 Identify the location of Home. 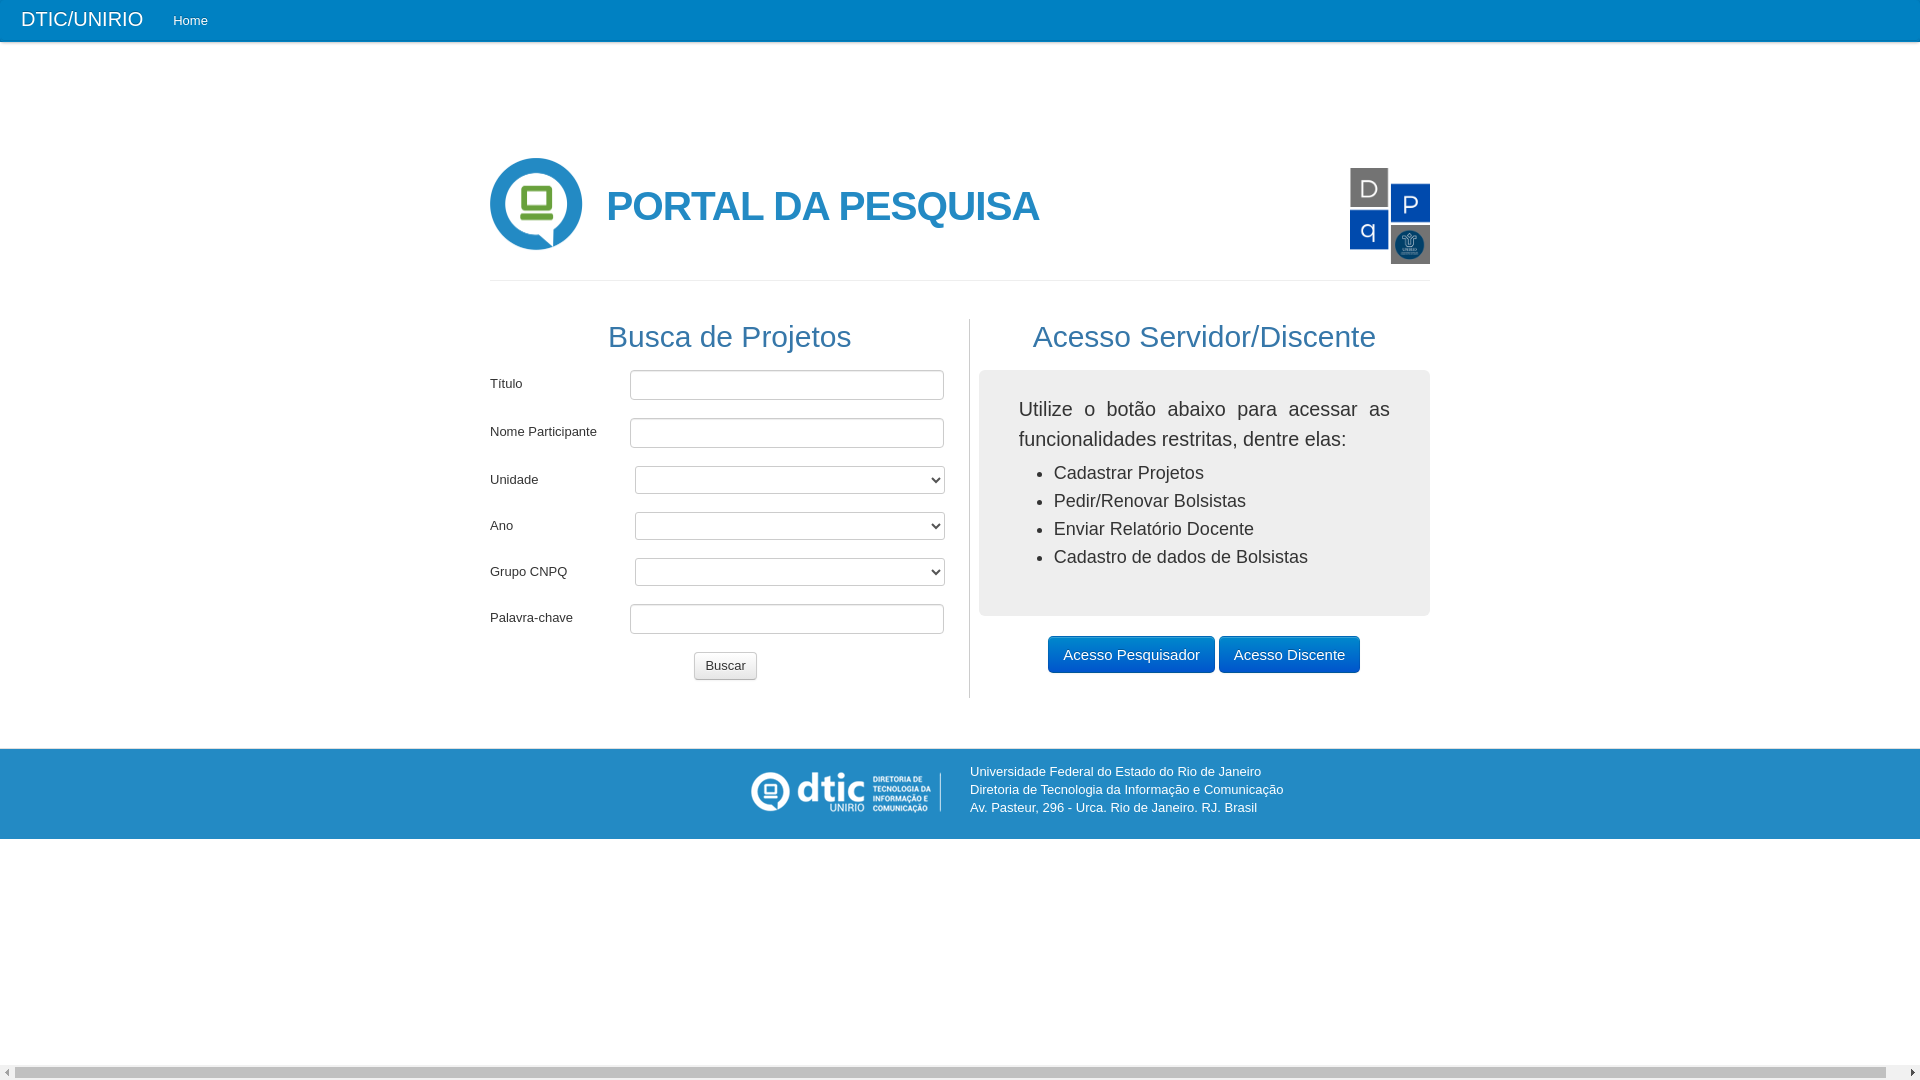
(190, 21).